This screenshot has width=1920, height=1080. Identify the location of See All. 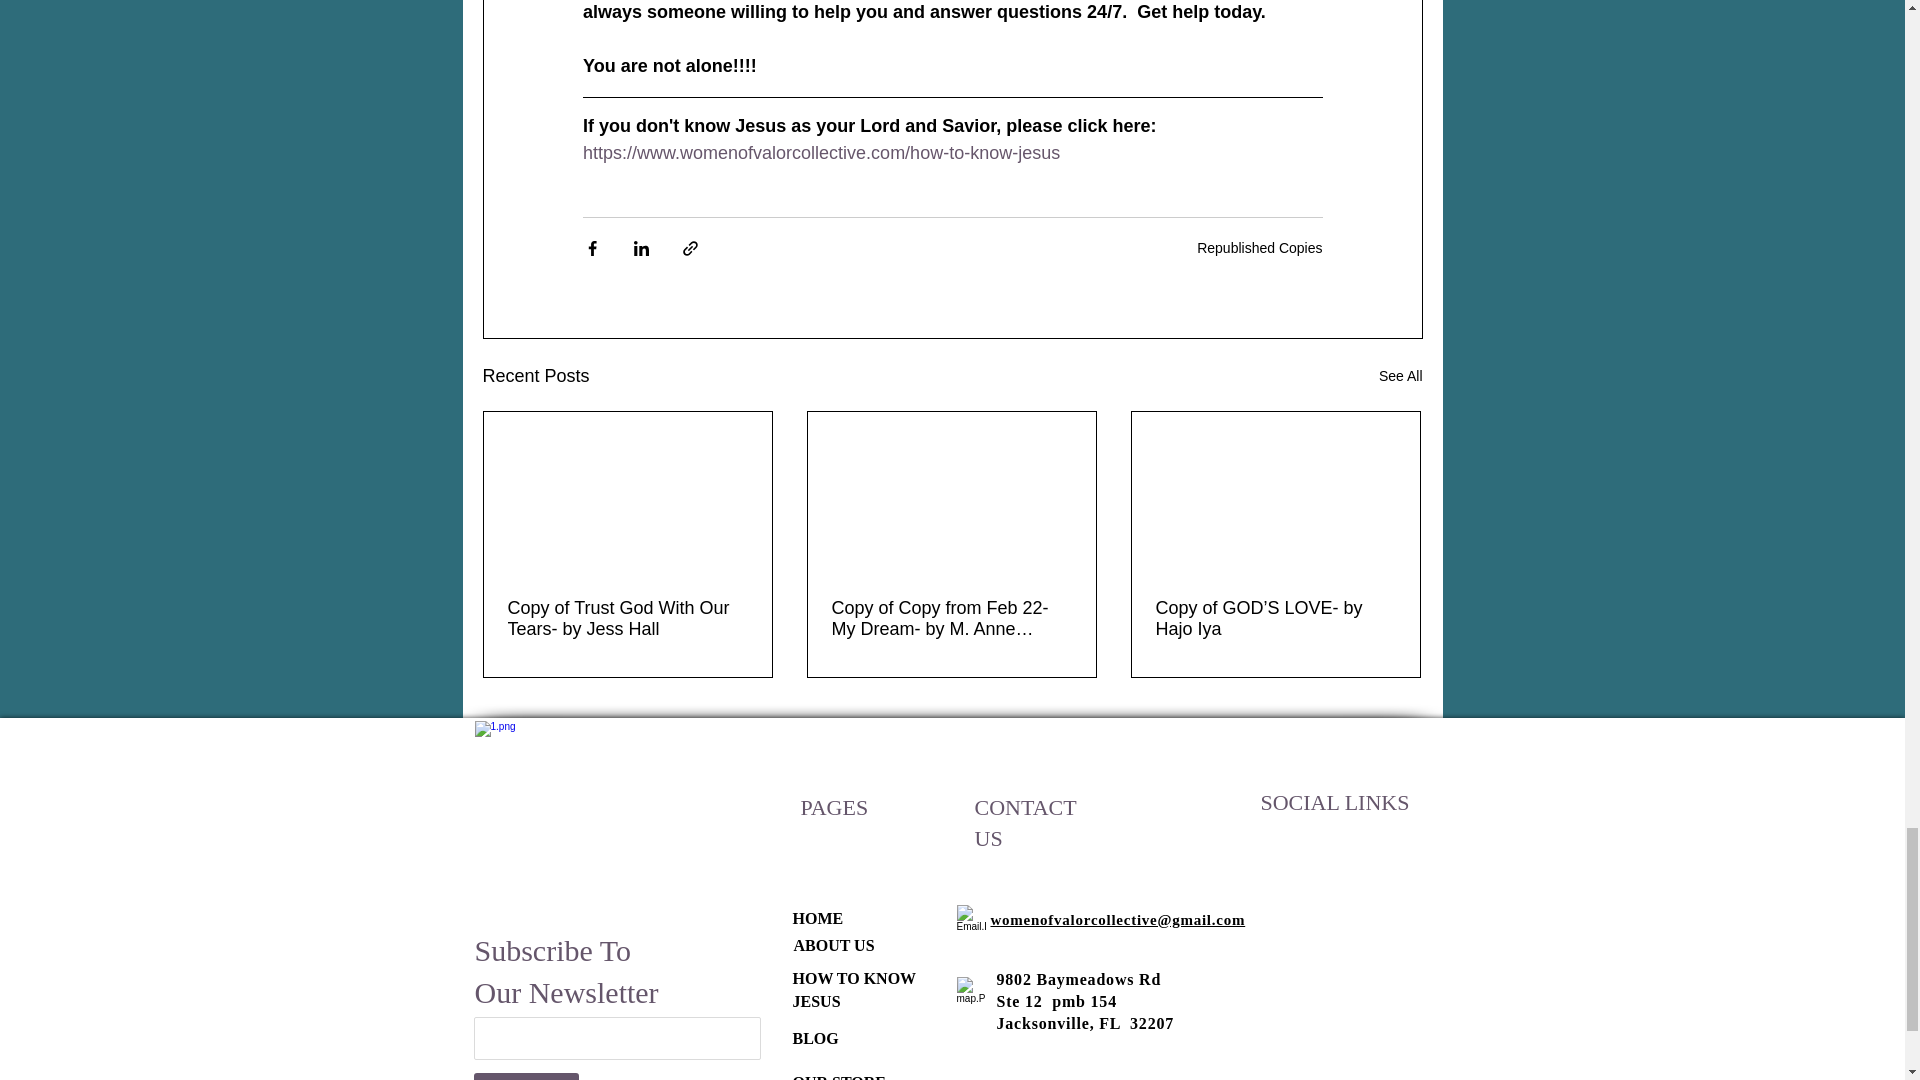
(1400, 376).